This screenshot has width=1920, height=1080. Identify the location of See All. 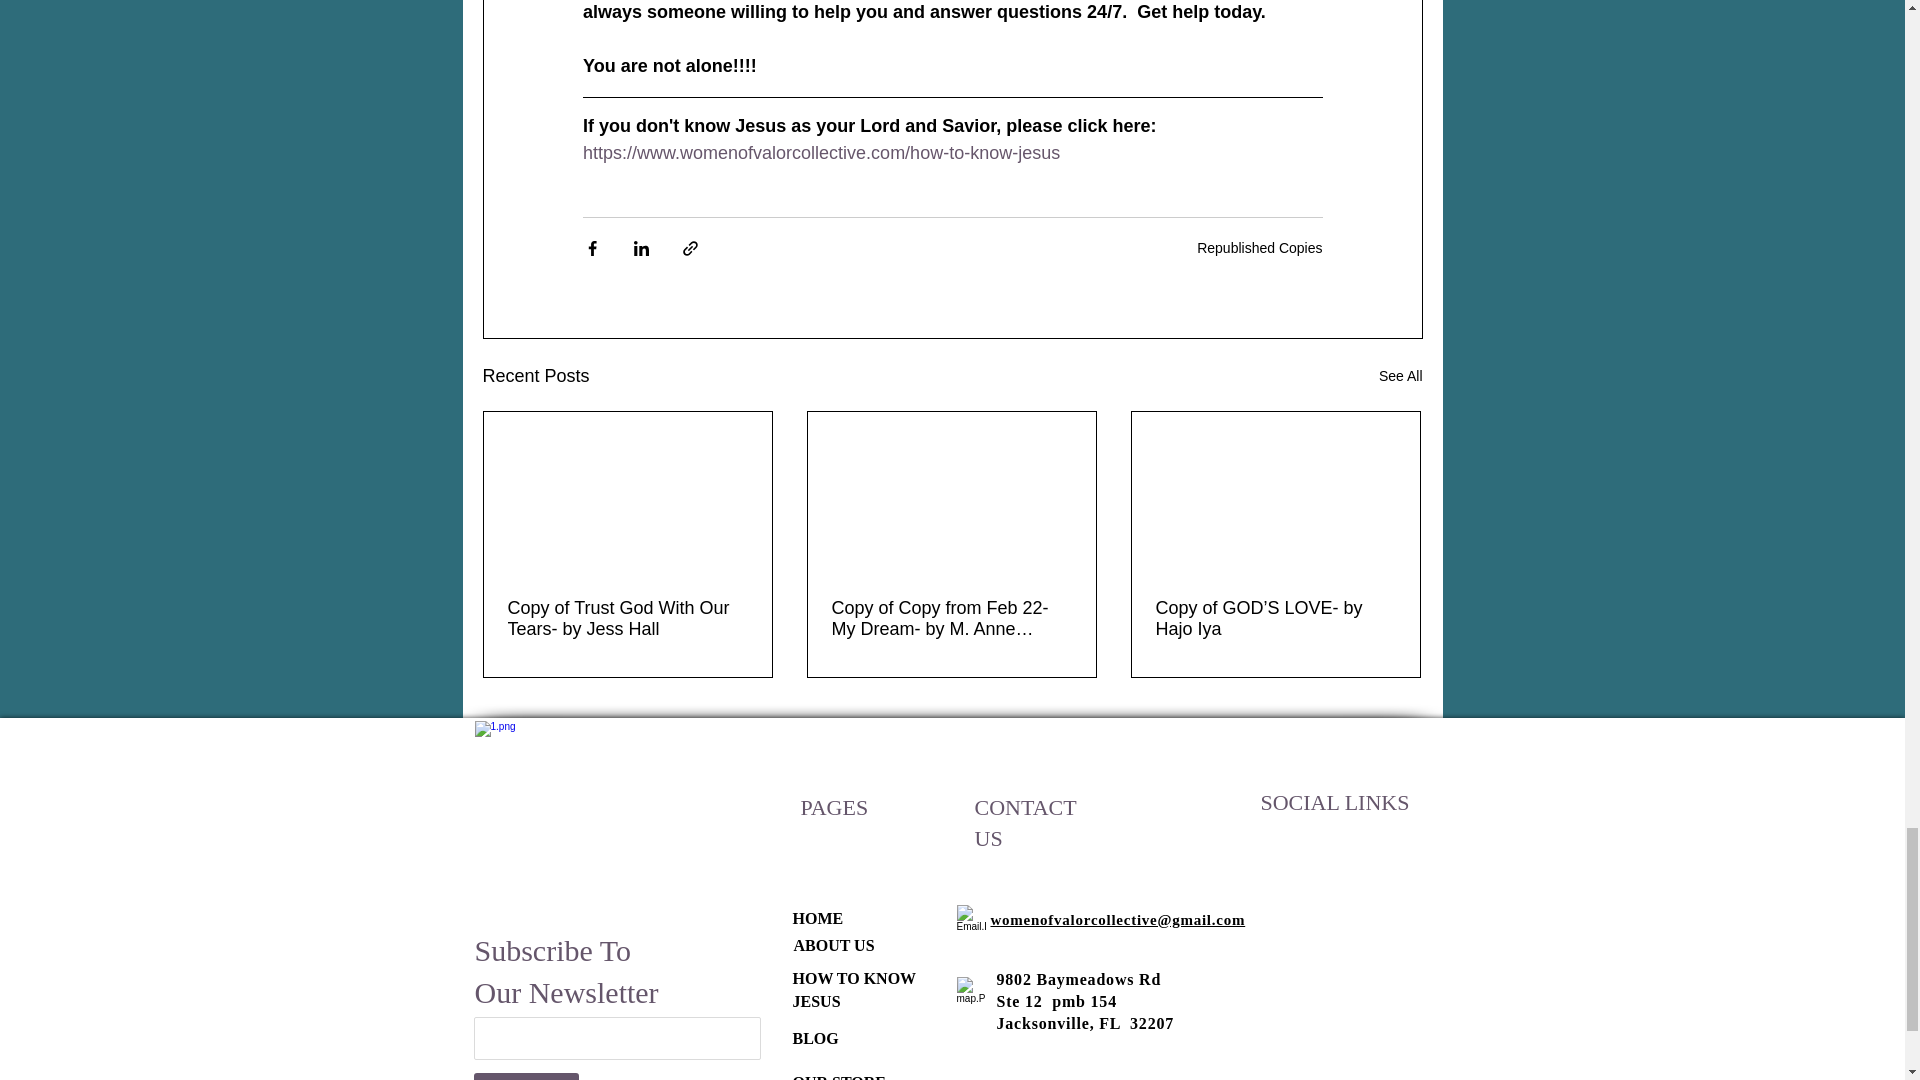
(1400, 376).